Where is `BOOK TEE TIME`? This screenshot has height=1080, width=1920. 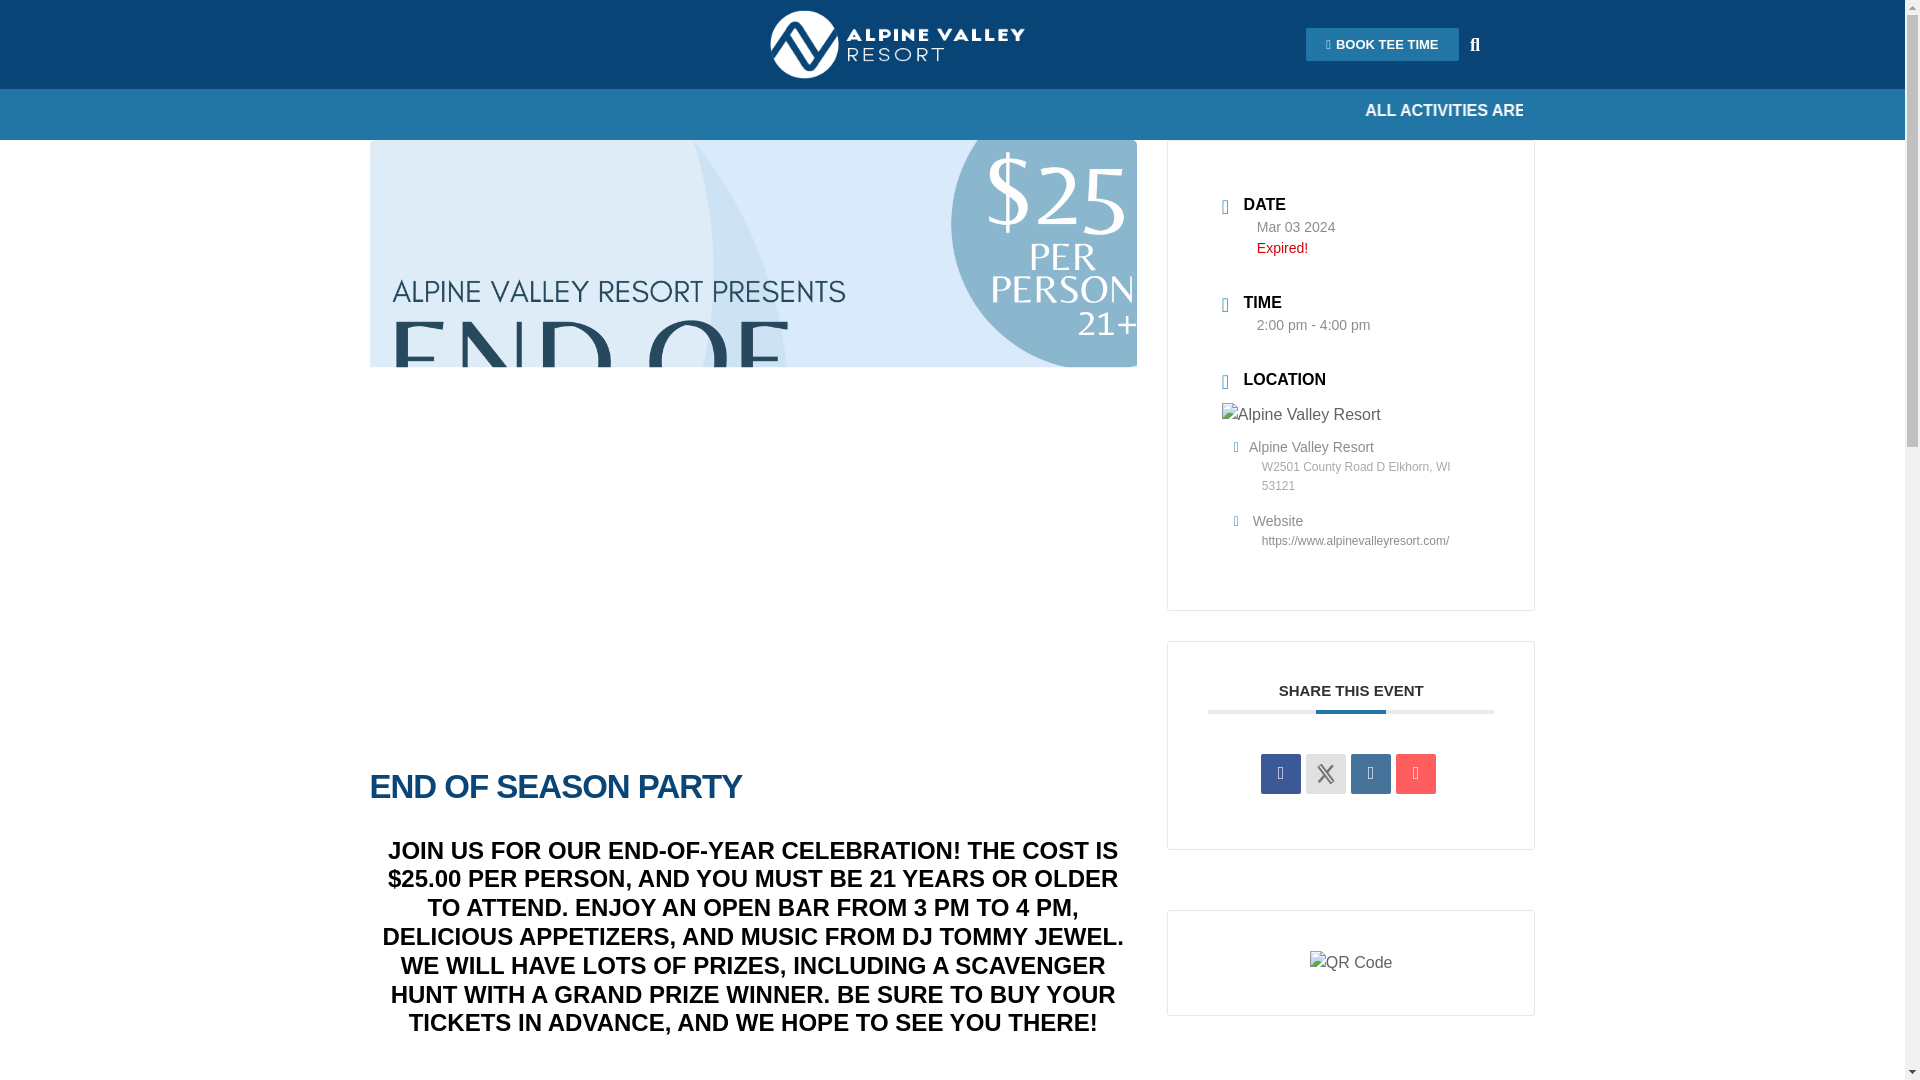
BOOK TEE TIME is located at coordinates (1381, 44).